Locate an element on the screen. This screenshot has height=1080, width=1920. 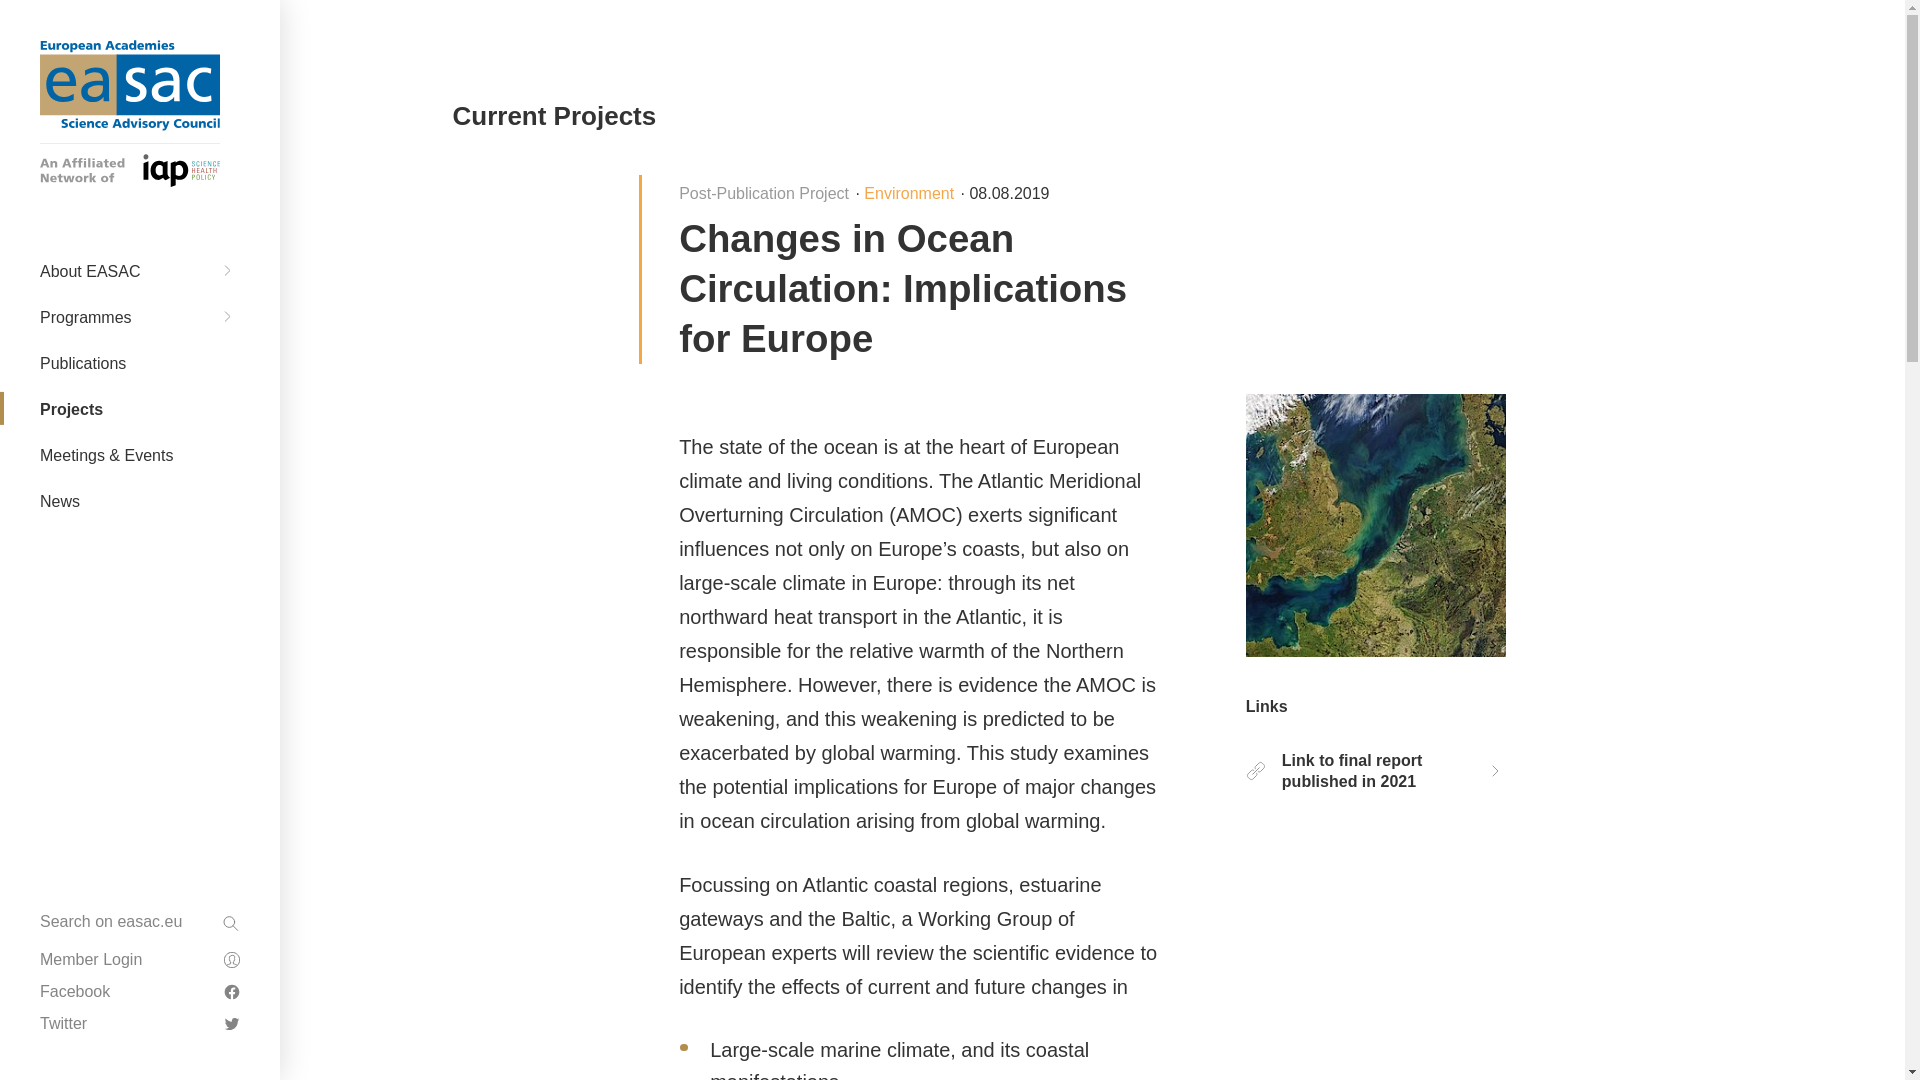
Environment is located at coordinates (140, 762).